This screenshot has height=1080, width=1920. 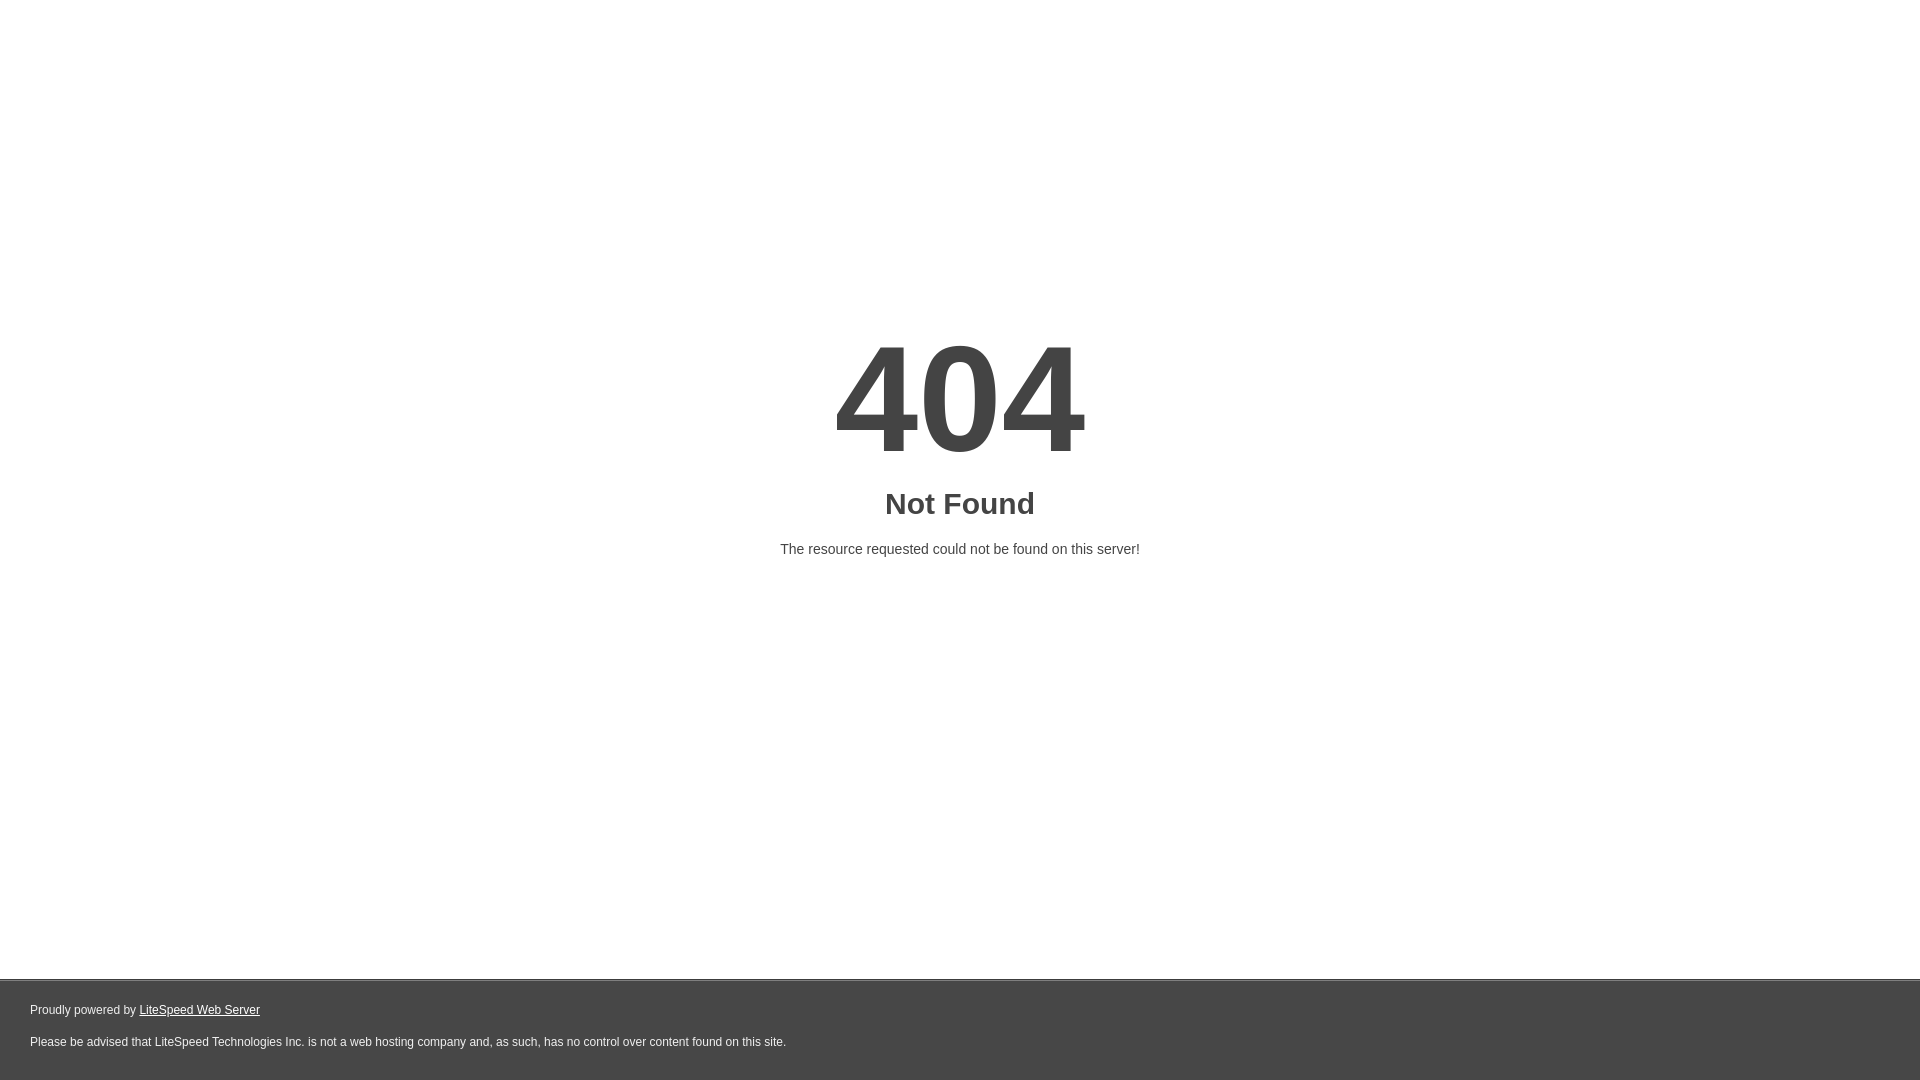 What do you see at coordinates (200, 1010) in the screenshot?
I see `LiteSpeed Web Server` at bounding box center [200, 1010].